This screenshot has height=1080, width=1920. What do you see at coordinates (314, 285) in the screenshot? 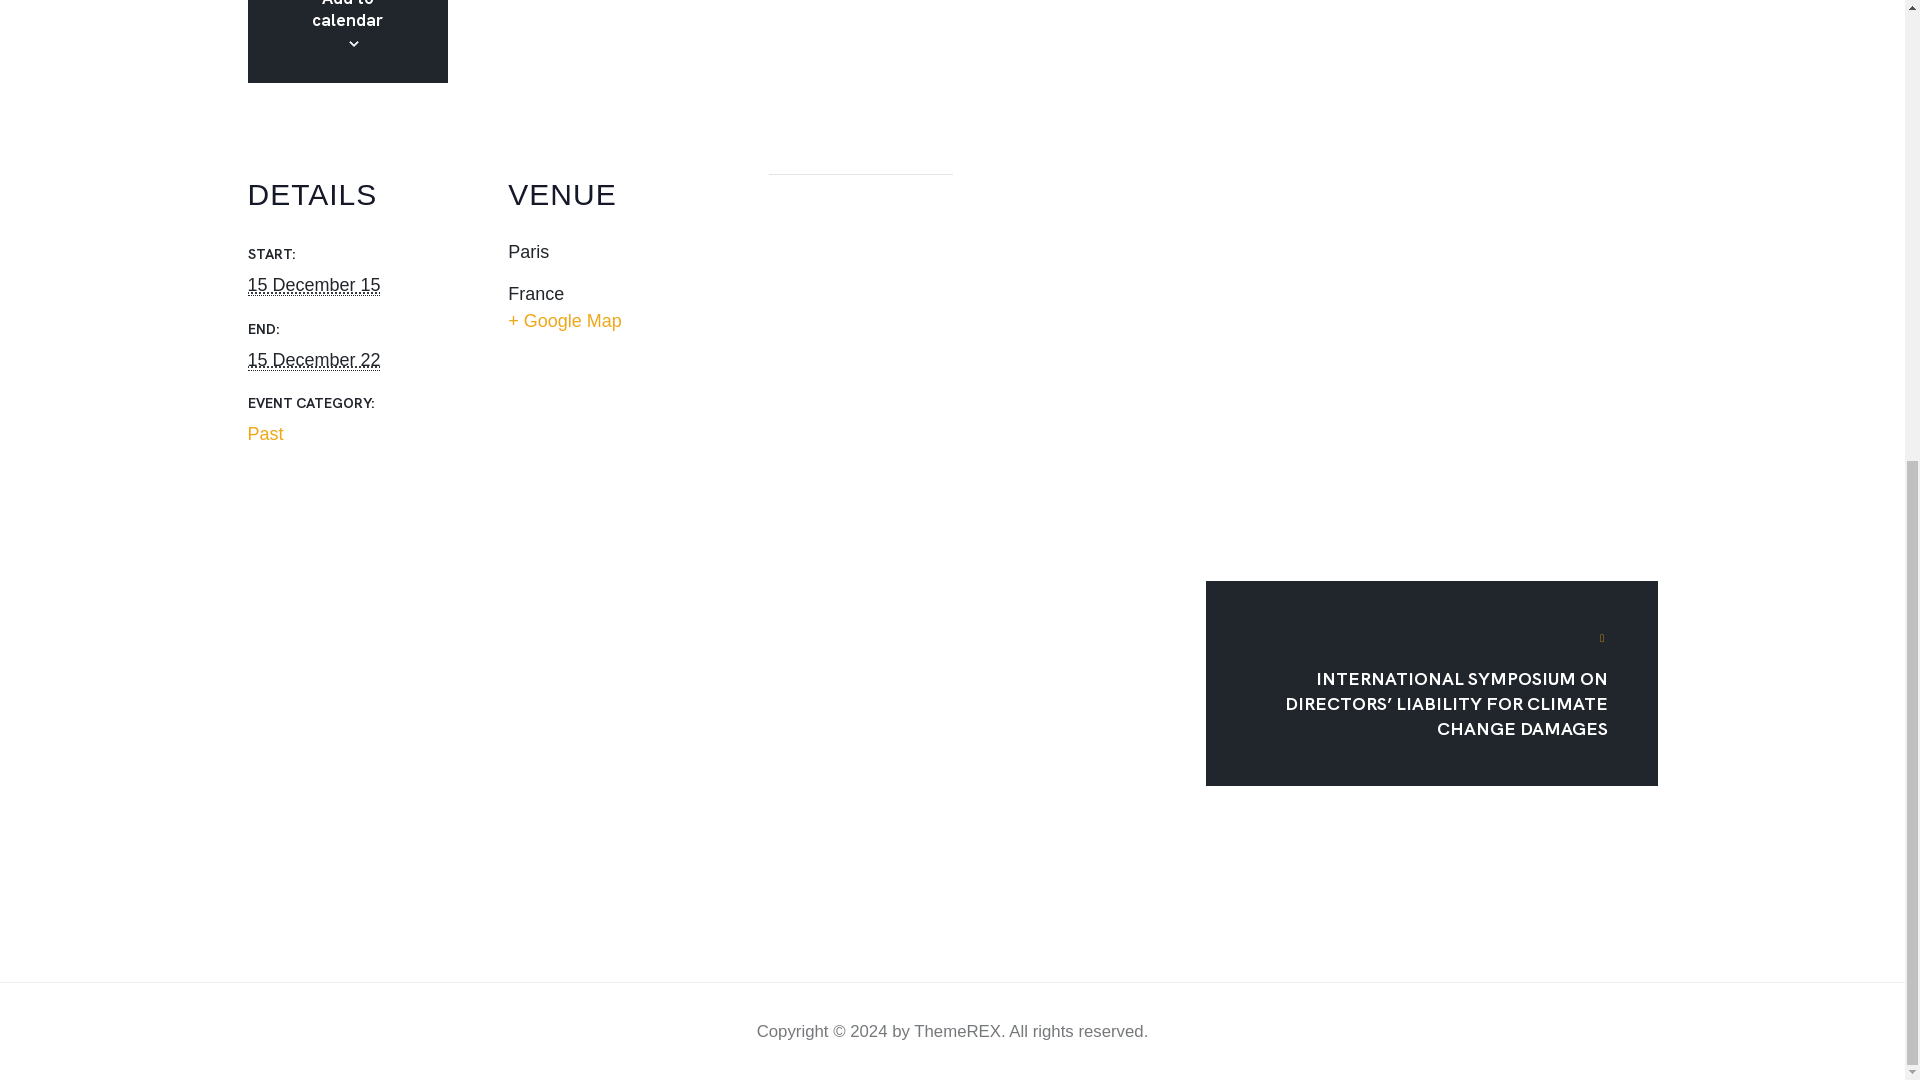
I see `2015-12-15` at bounding box center [314, 285].